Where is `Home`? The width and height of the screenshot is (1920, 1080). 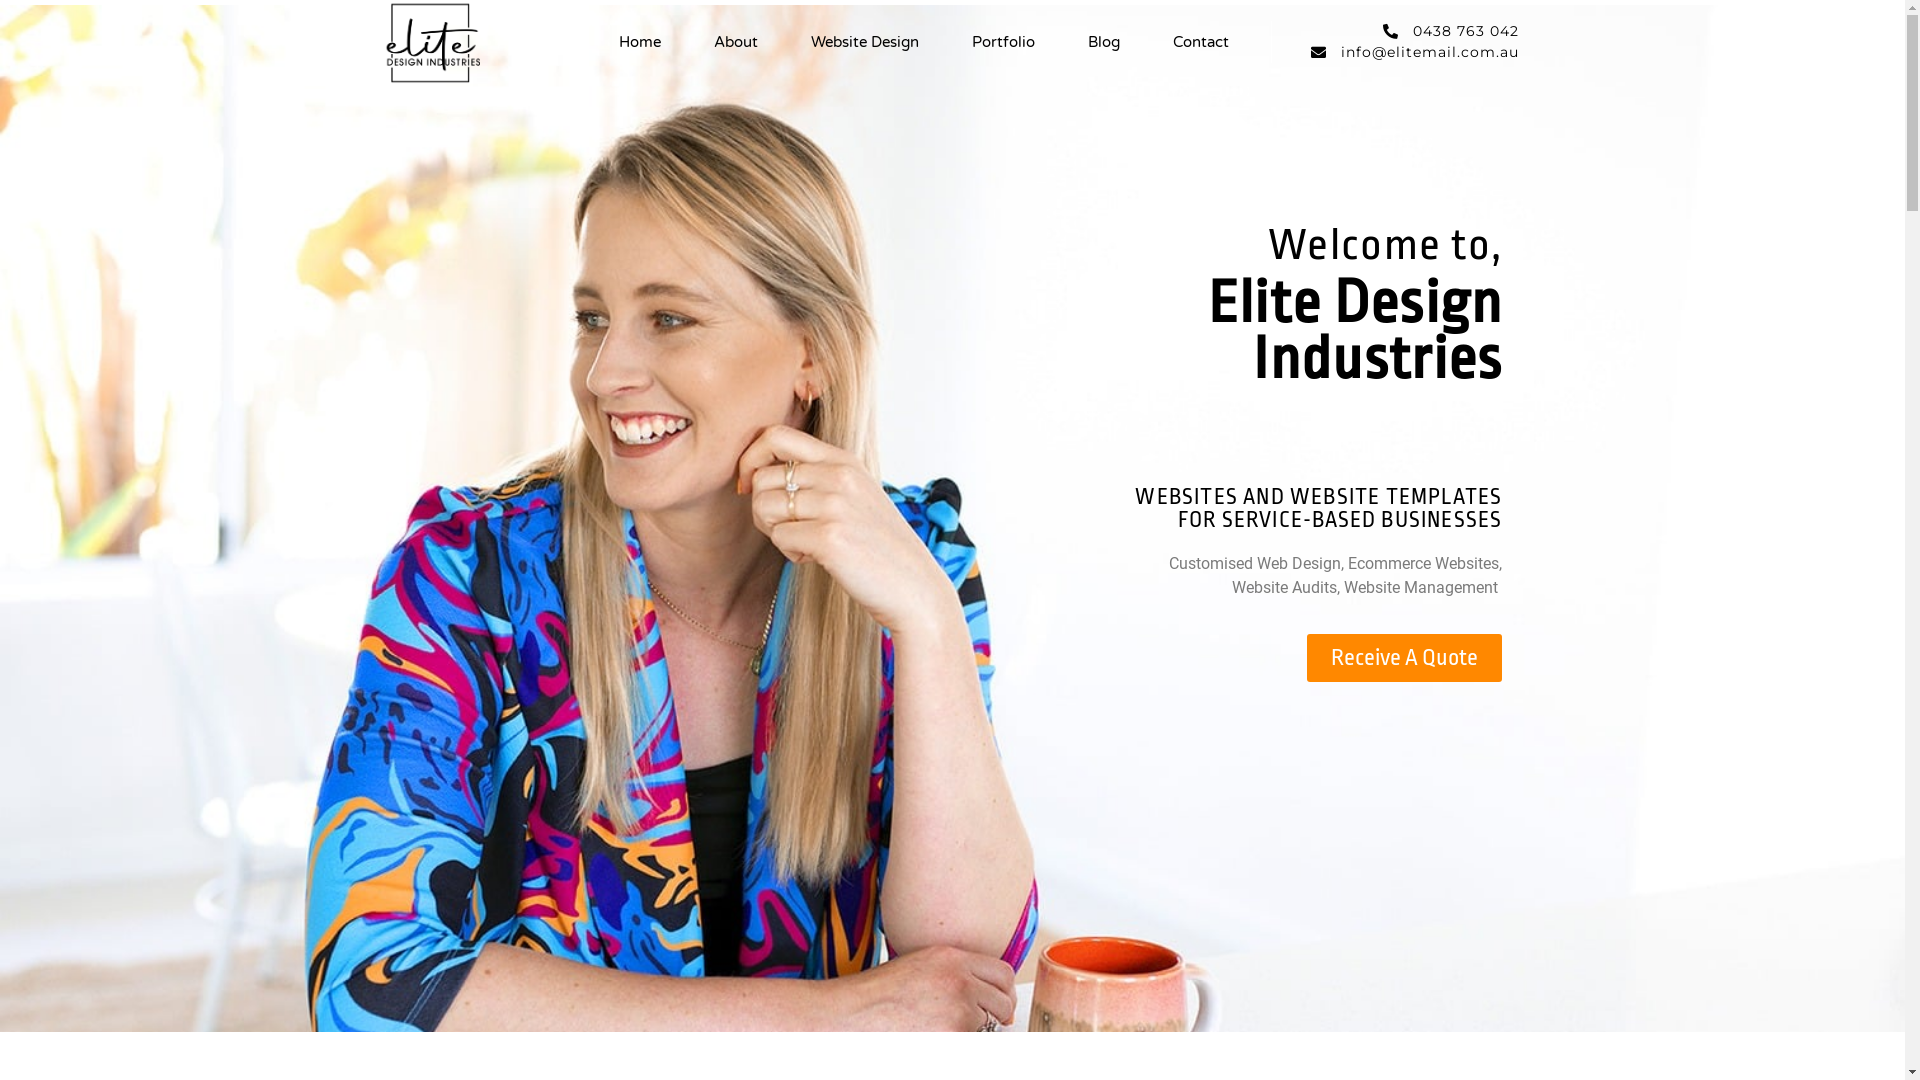 Home is located at coordinates (640, 42).